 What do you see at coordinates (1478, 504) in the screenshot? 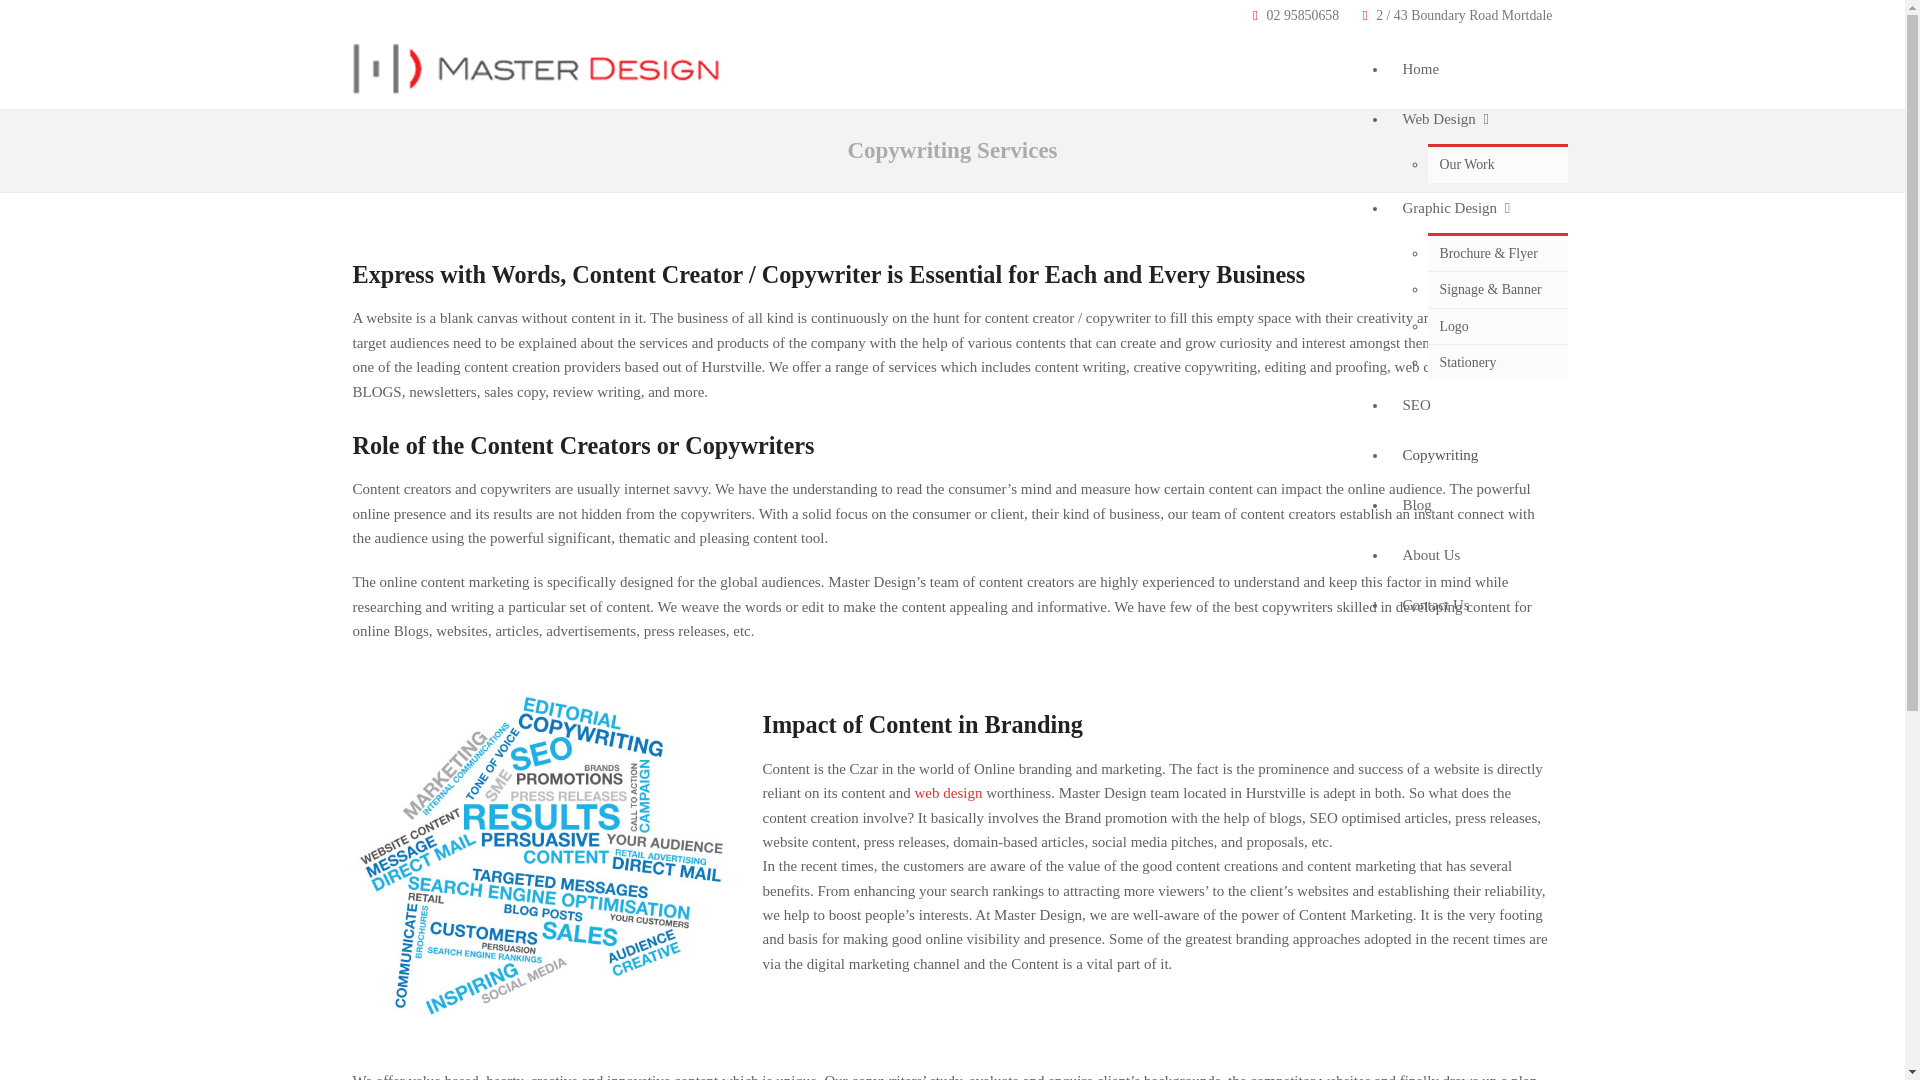
I see `Blog` at bounding box center [1478, 504].